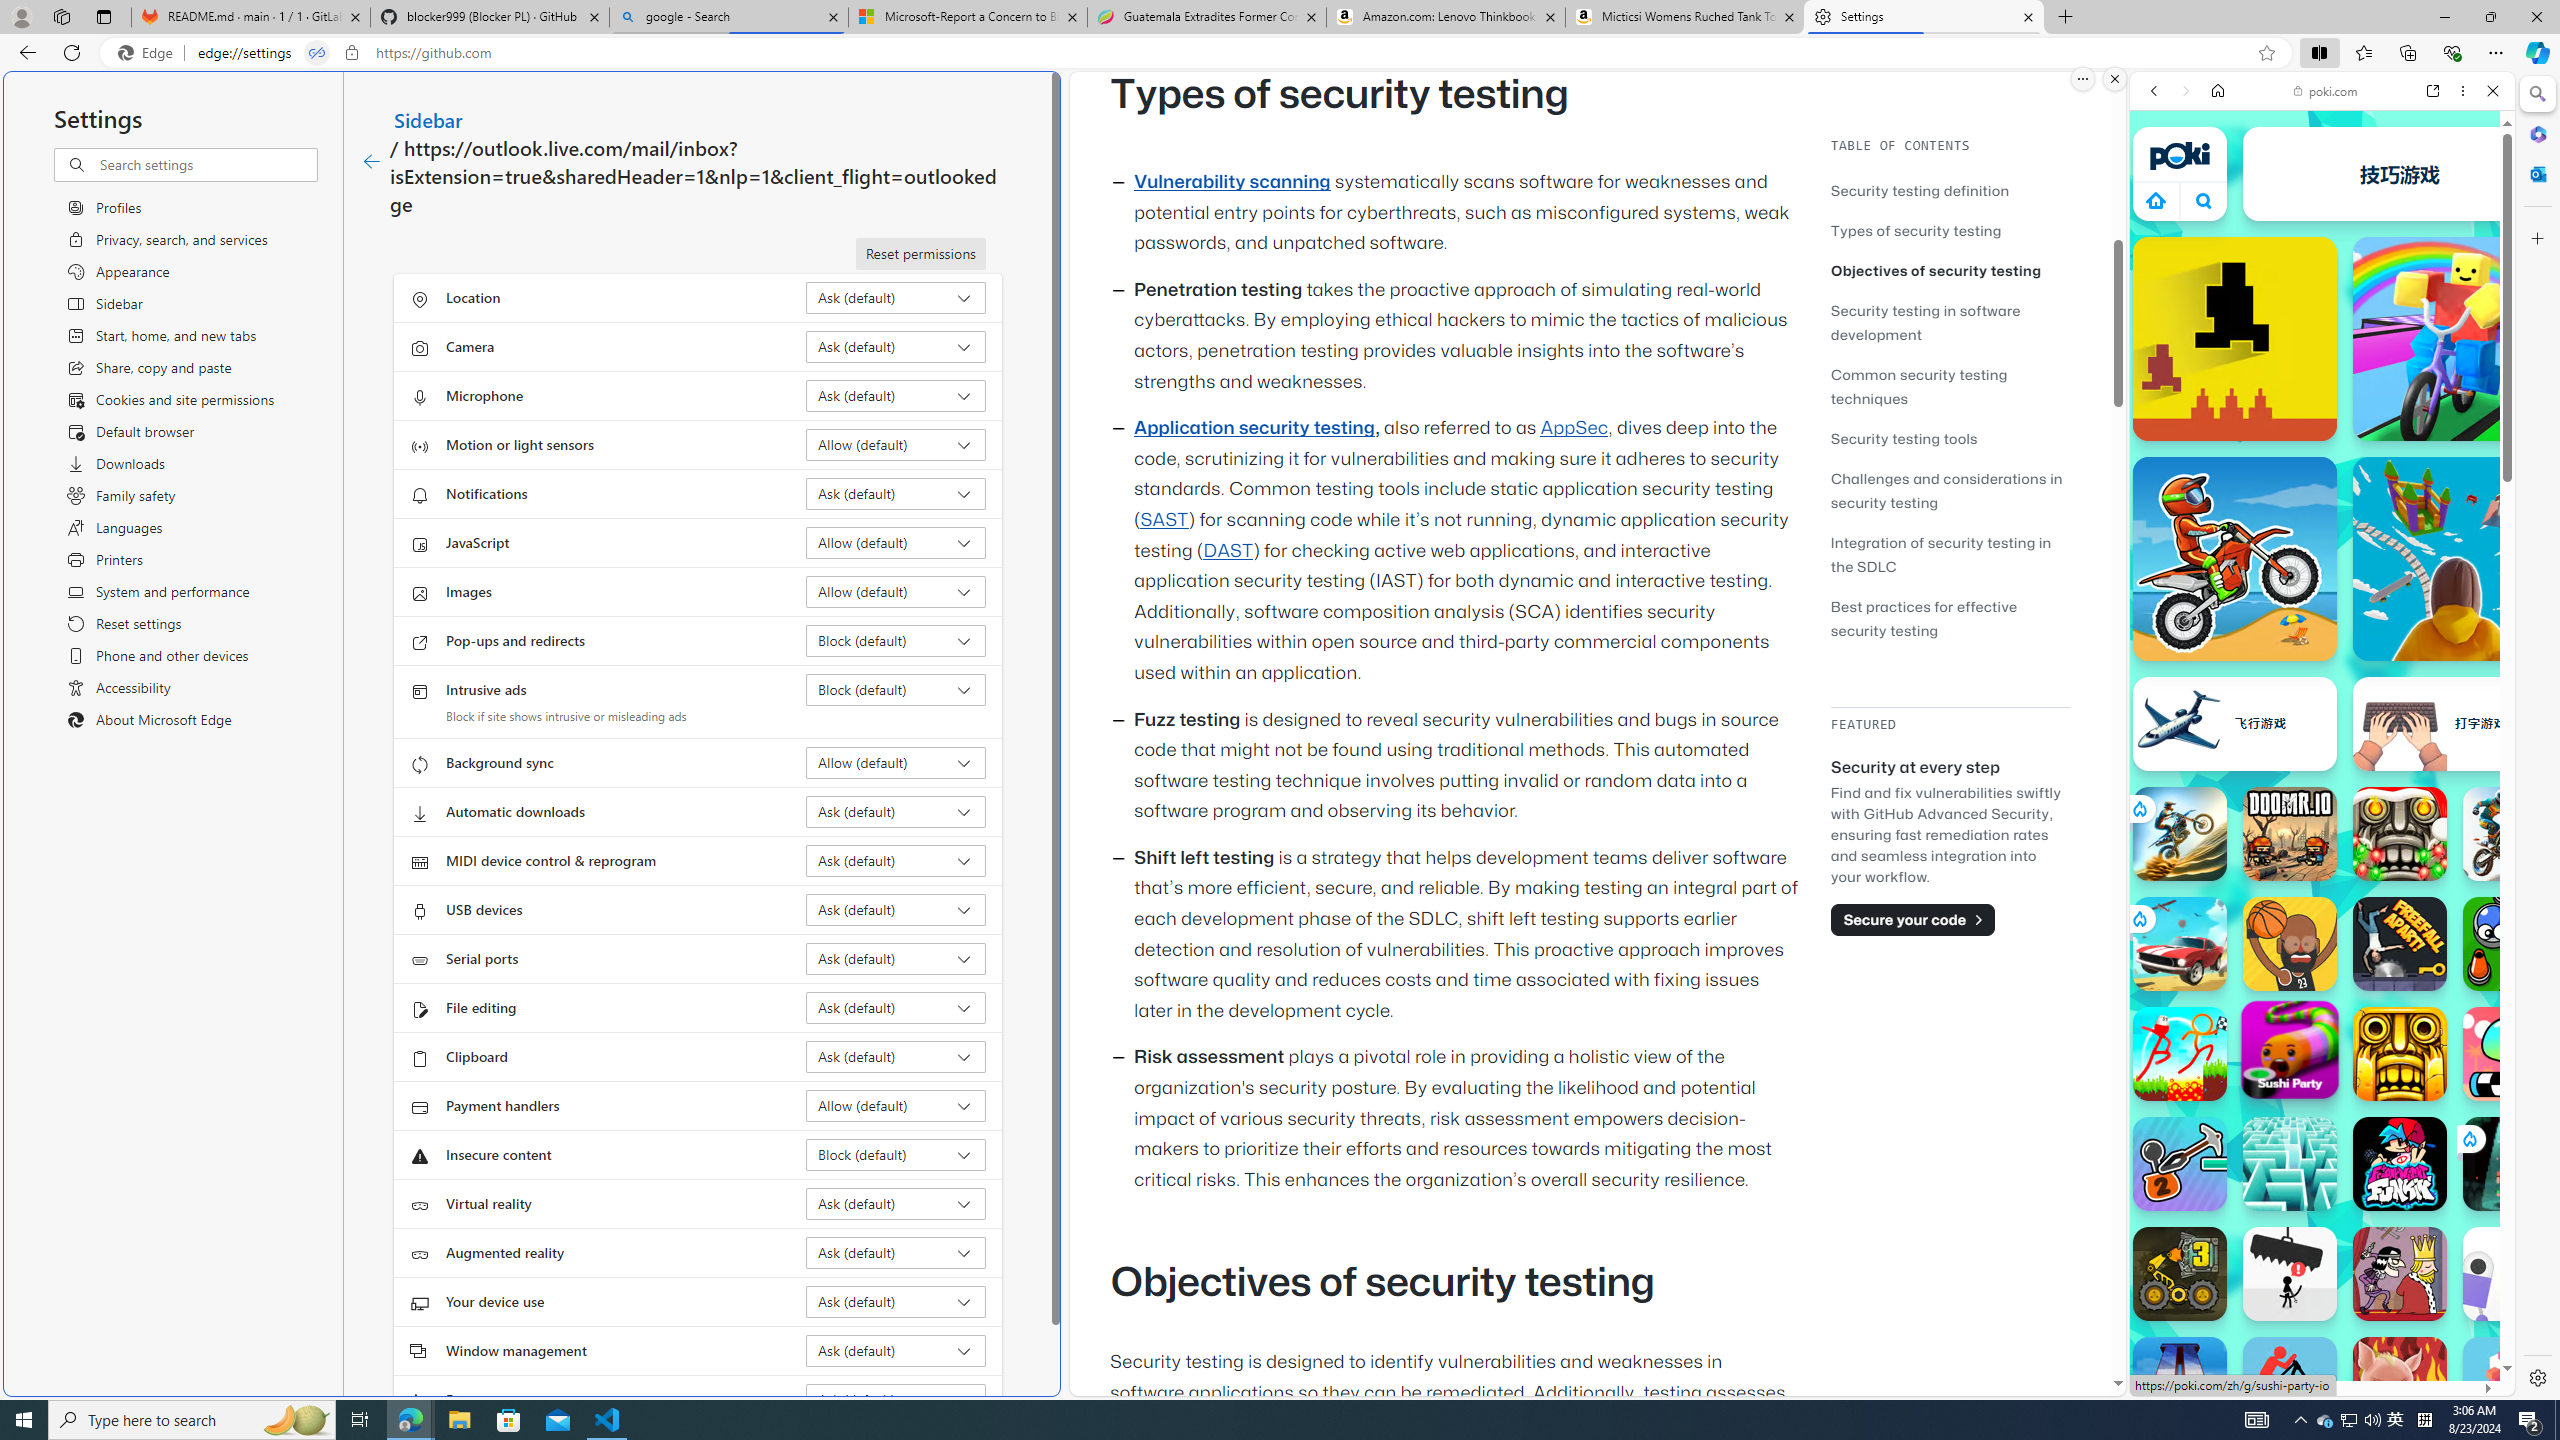 Image resolution: width=2560 pixels, height=1440 pixels. What do you see at coordinates (2510, 1164) in the screenshot?
I see `Quivershot` at bounding box center [2510, 1164].